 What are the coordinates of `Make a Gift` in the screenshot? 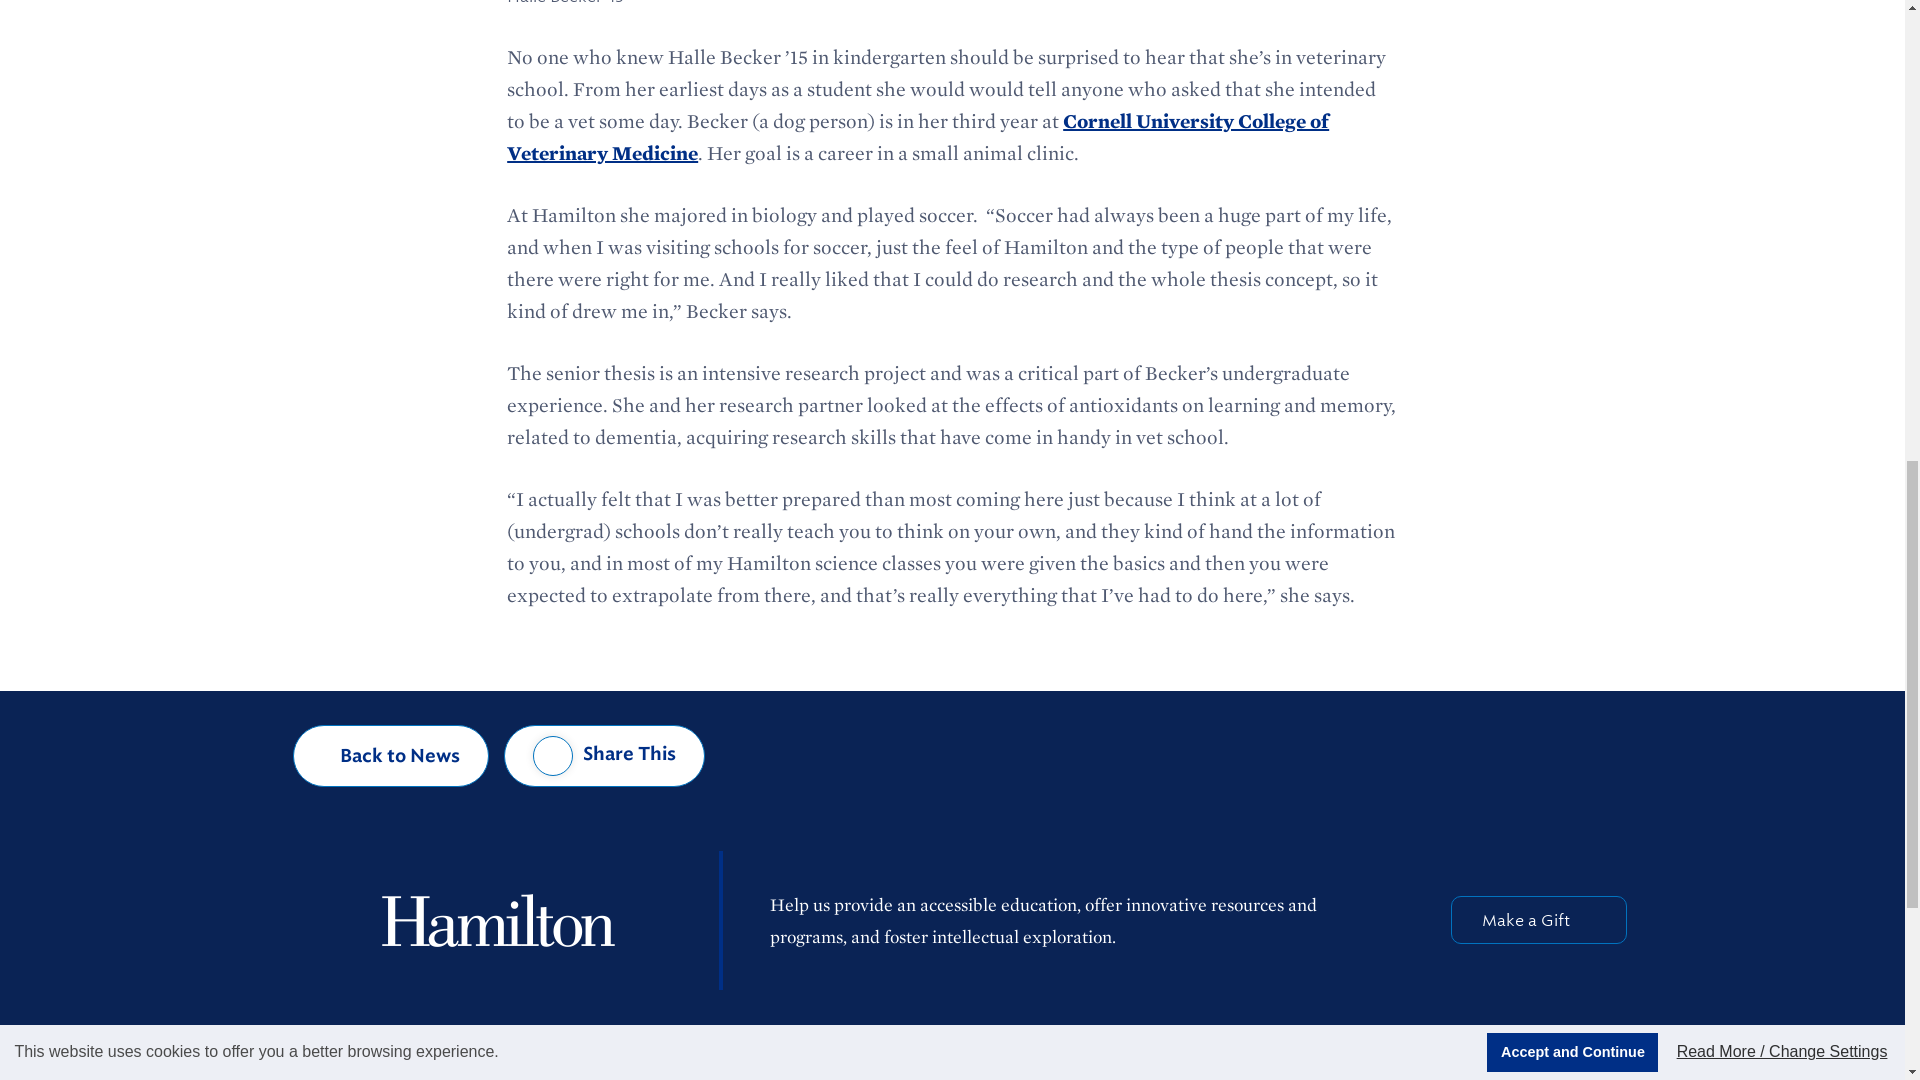 It's located at (1538, 920).